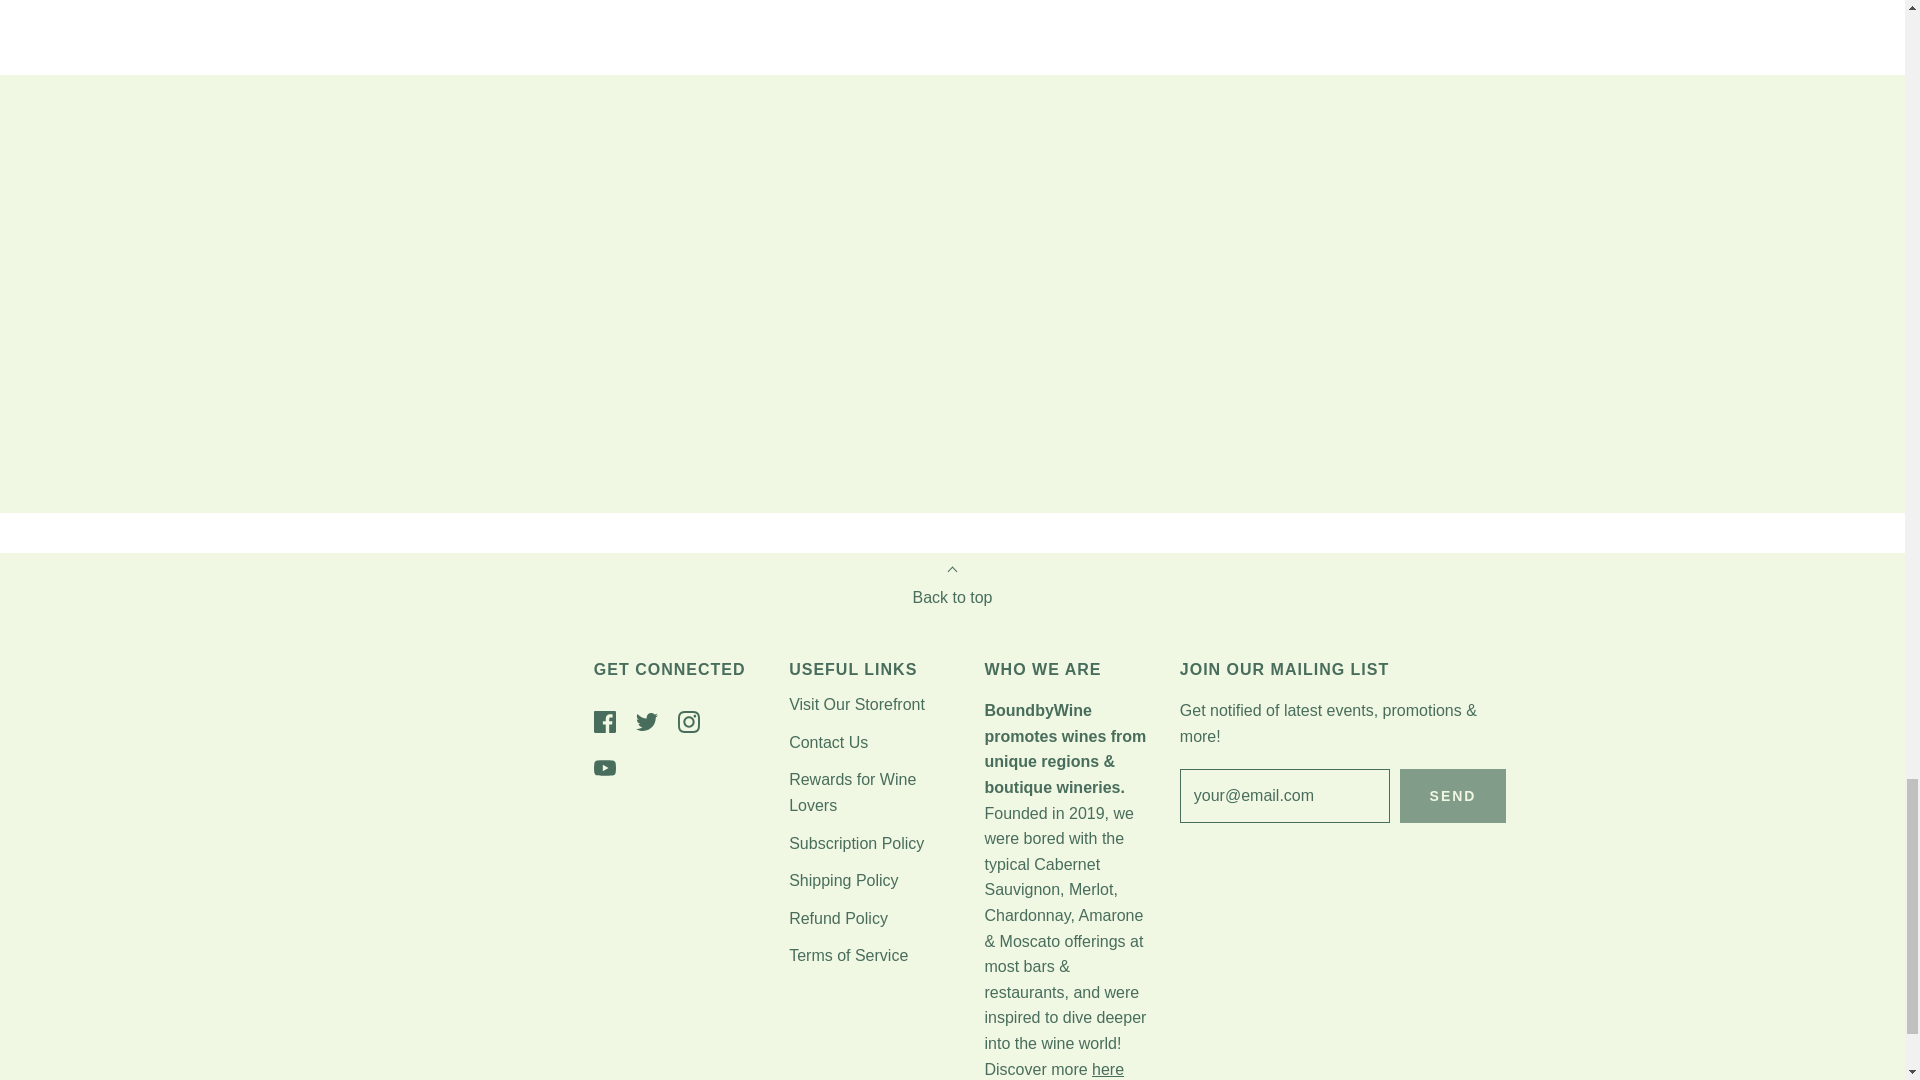 The image size is (1920, 1080). Describe the element at coordinates (1108, 1068) in the screenshot. I see `About Us` at that location.